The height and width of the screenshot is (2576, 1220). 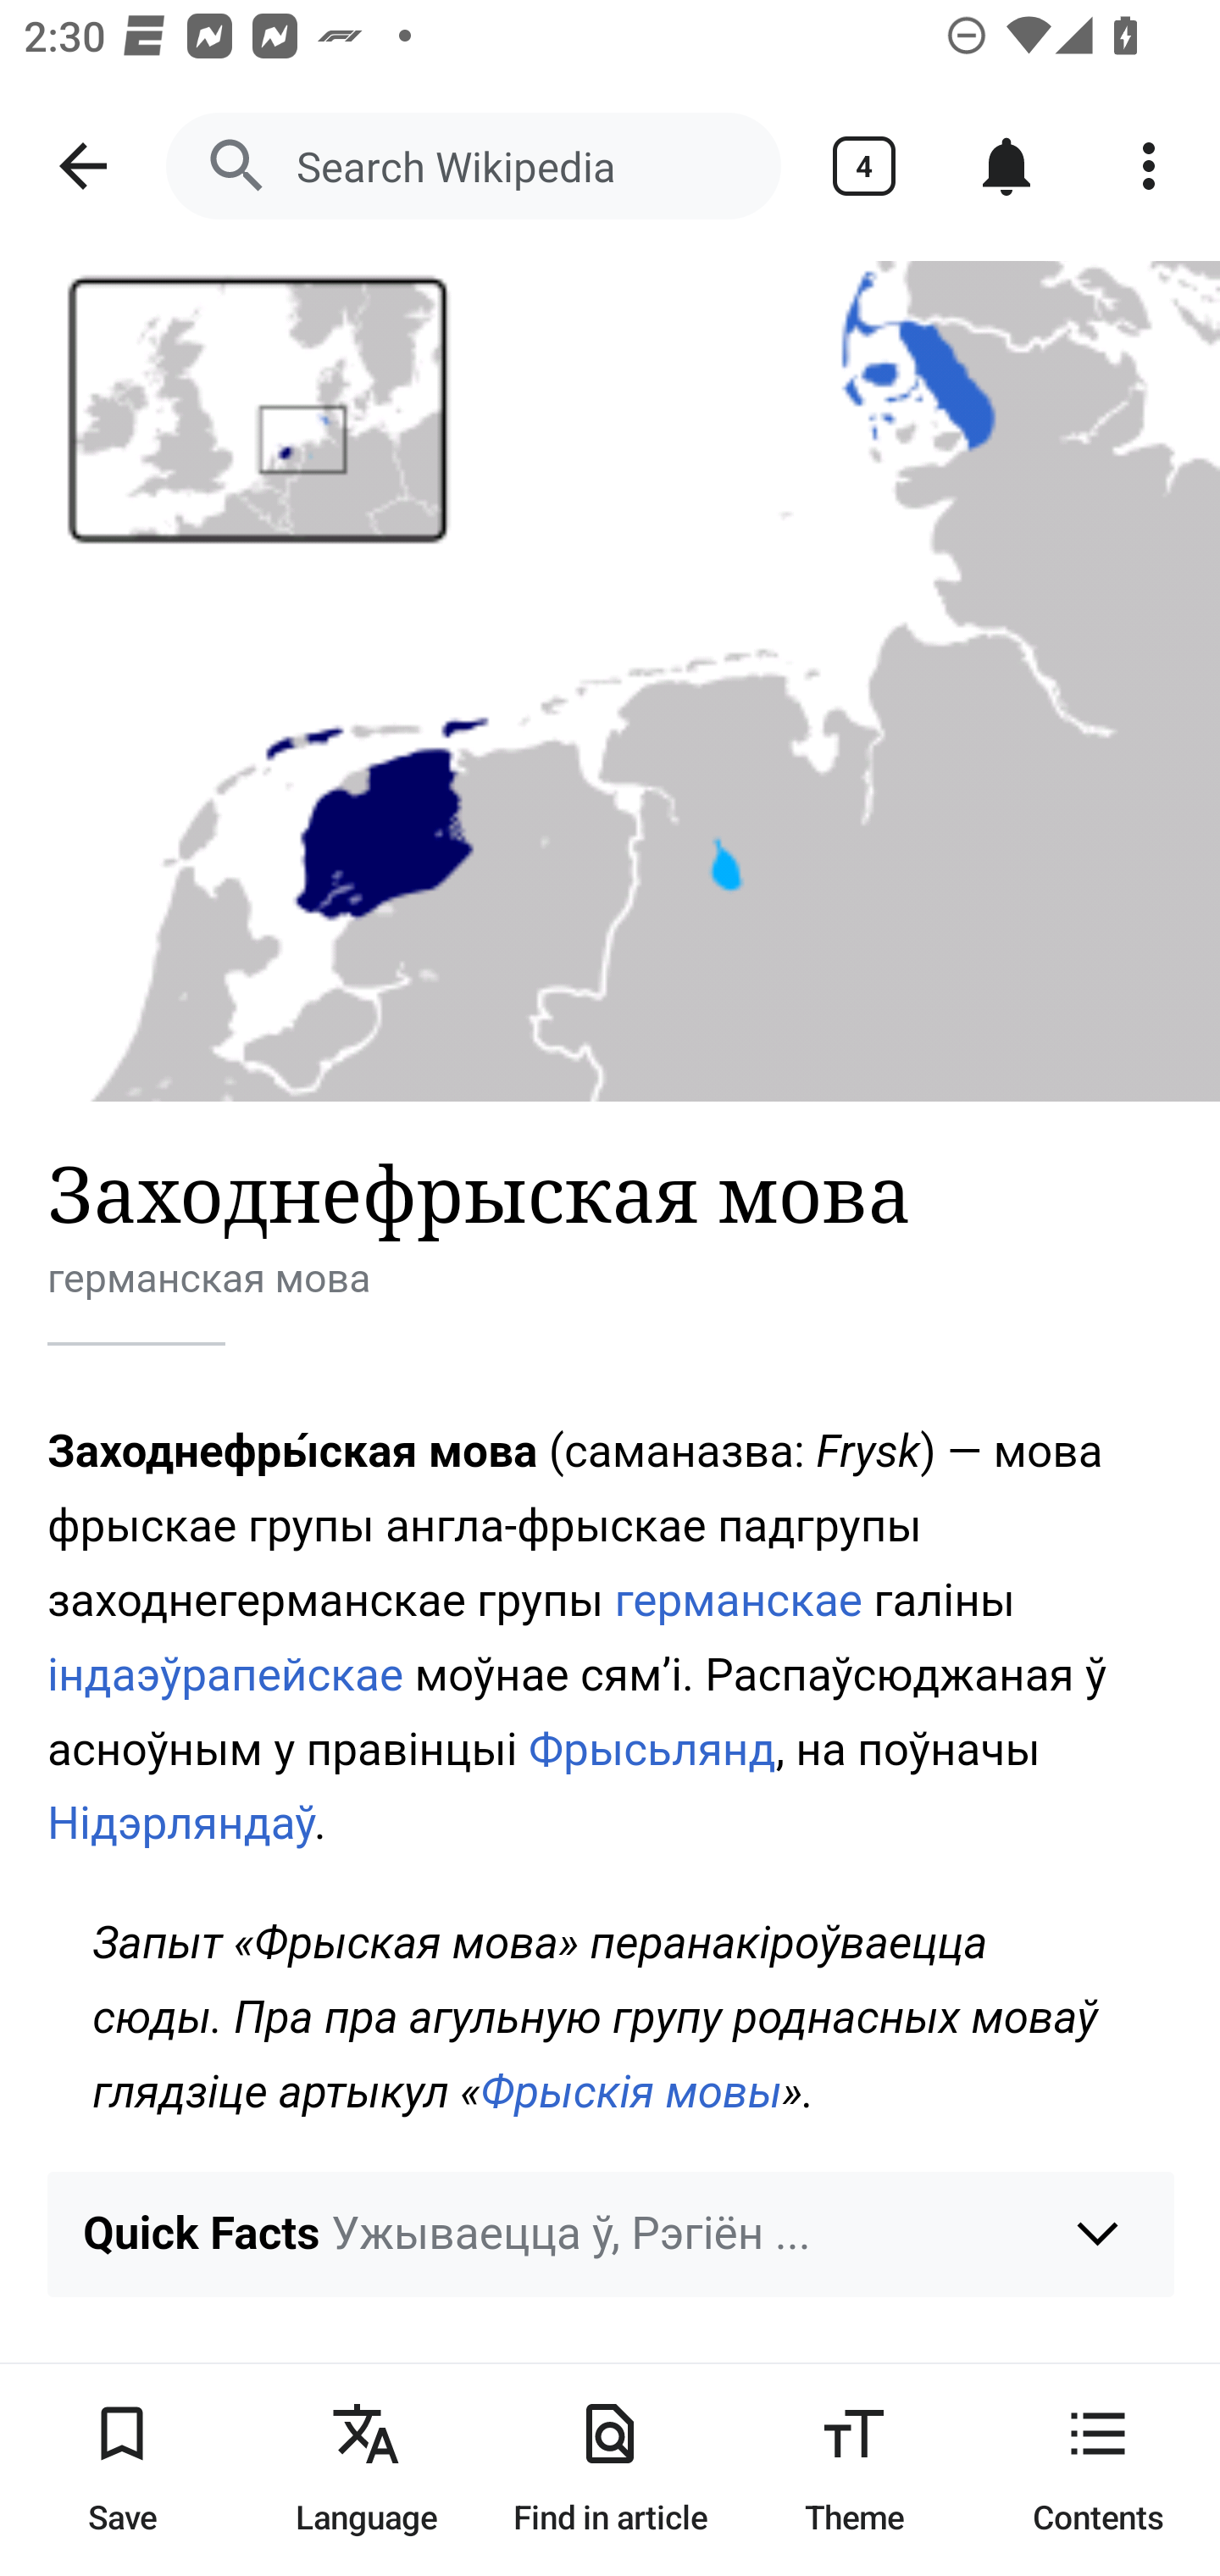 What do you see at coordinates (366, 2469) in the screenshot?
I see `Language` at bounding box center [366, 2469].